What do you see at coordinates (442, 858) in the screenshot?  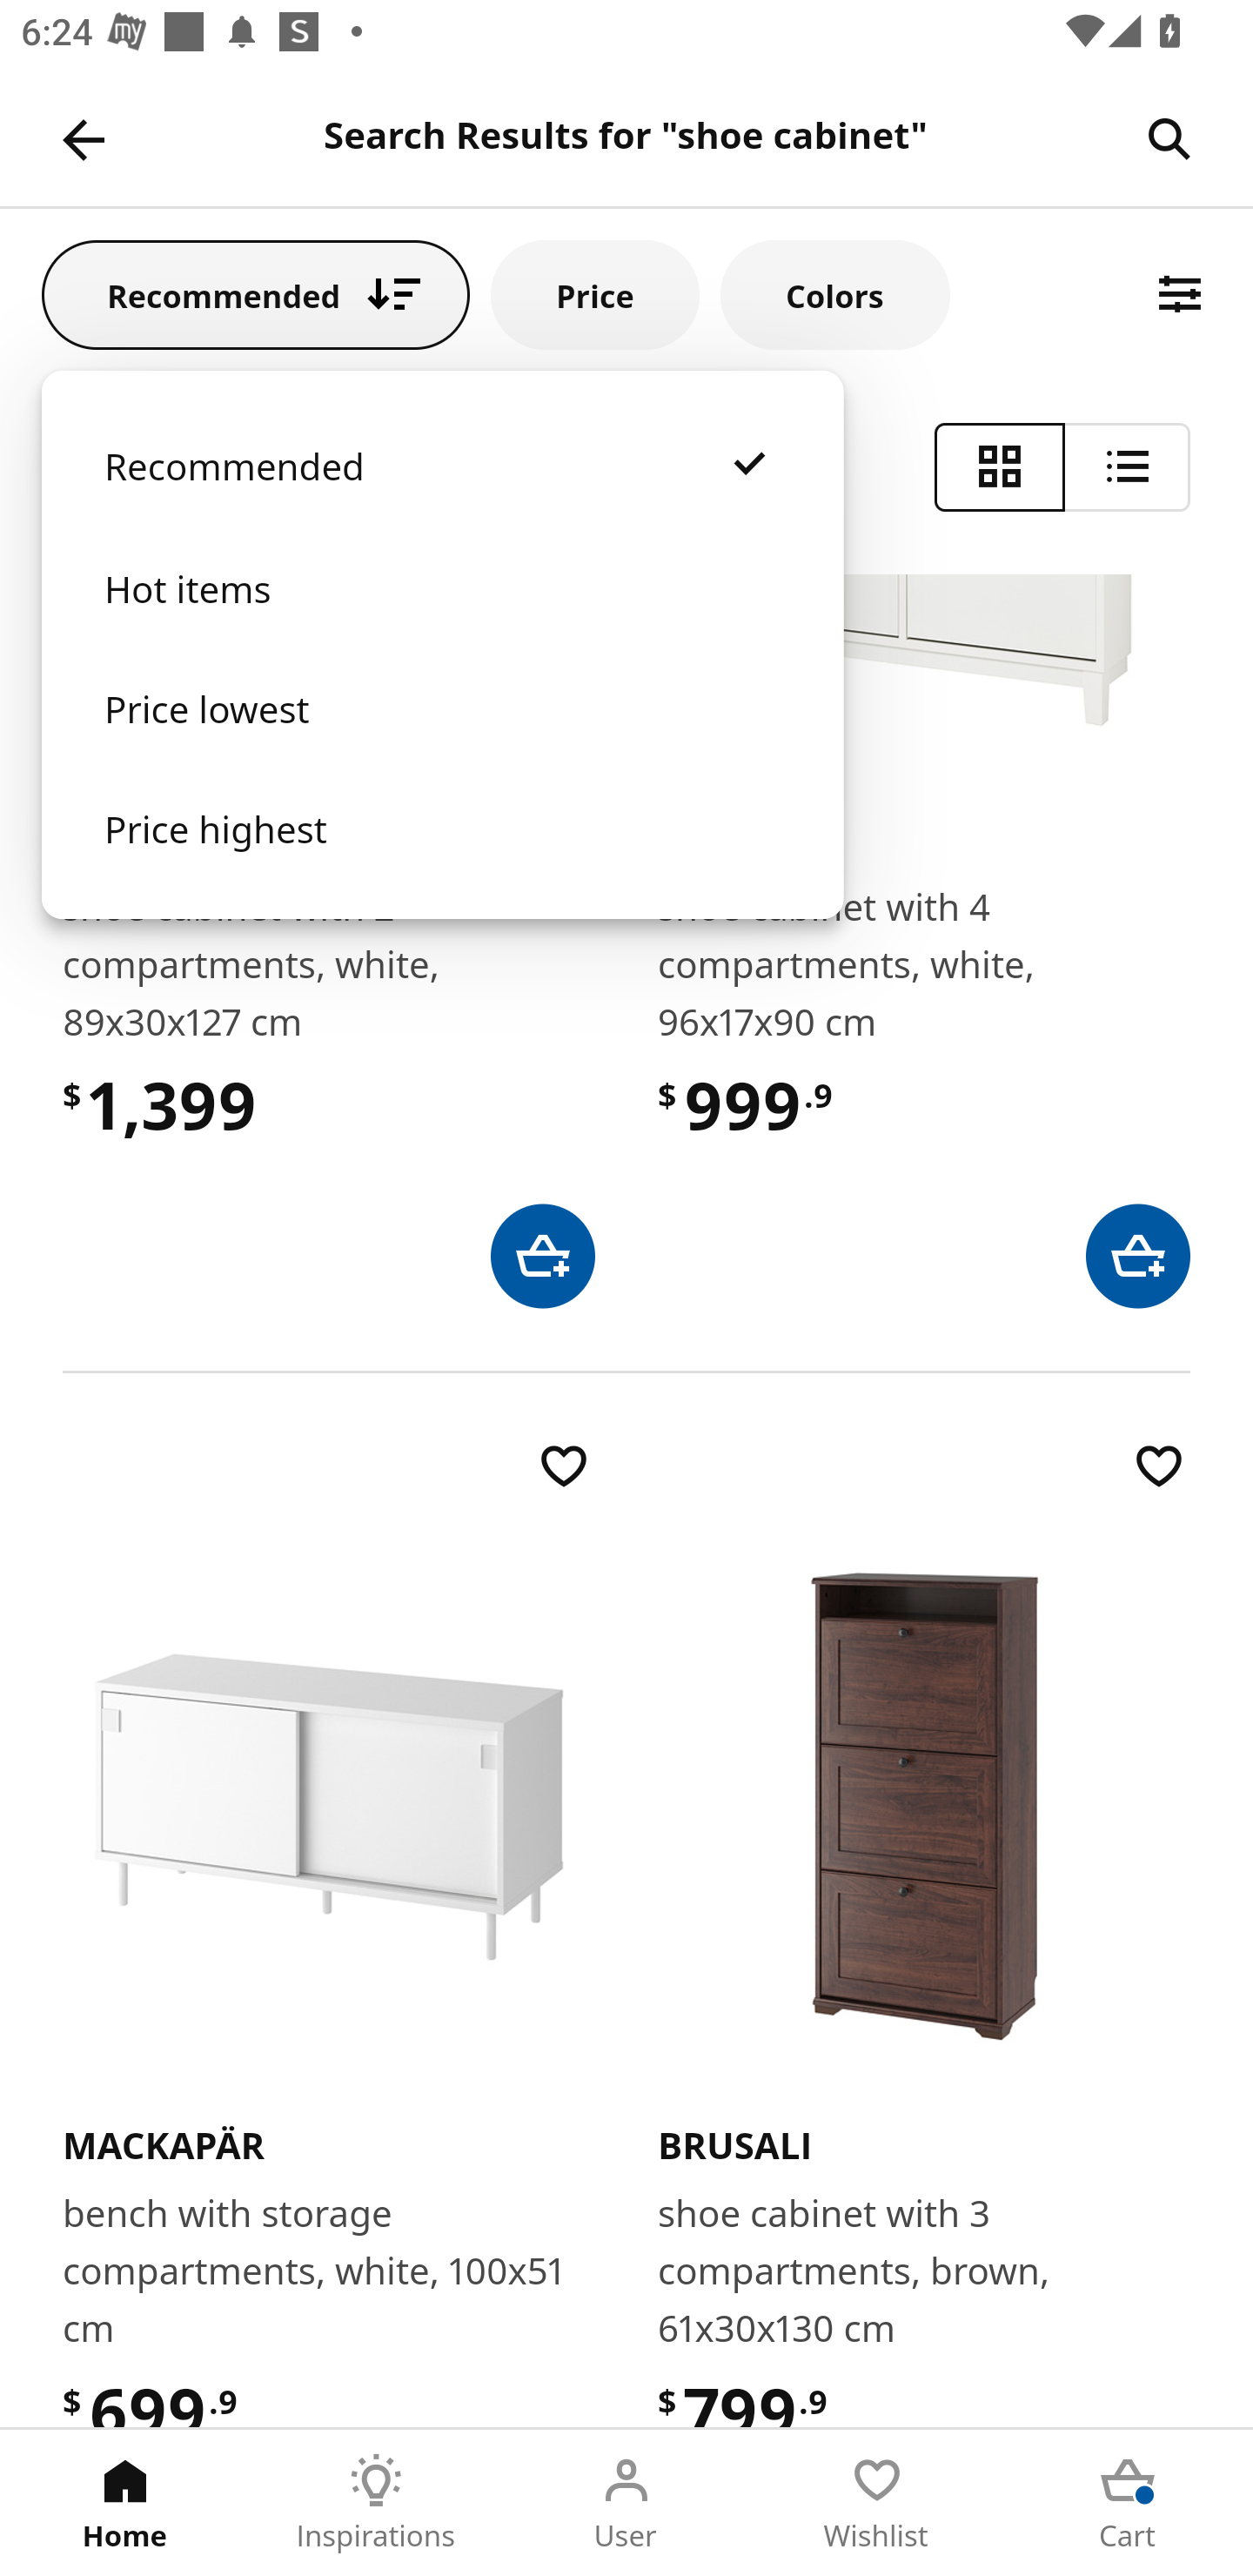 I see `Price highest` at bounding box center [442, 858].